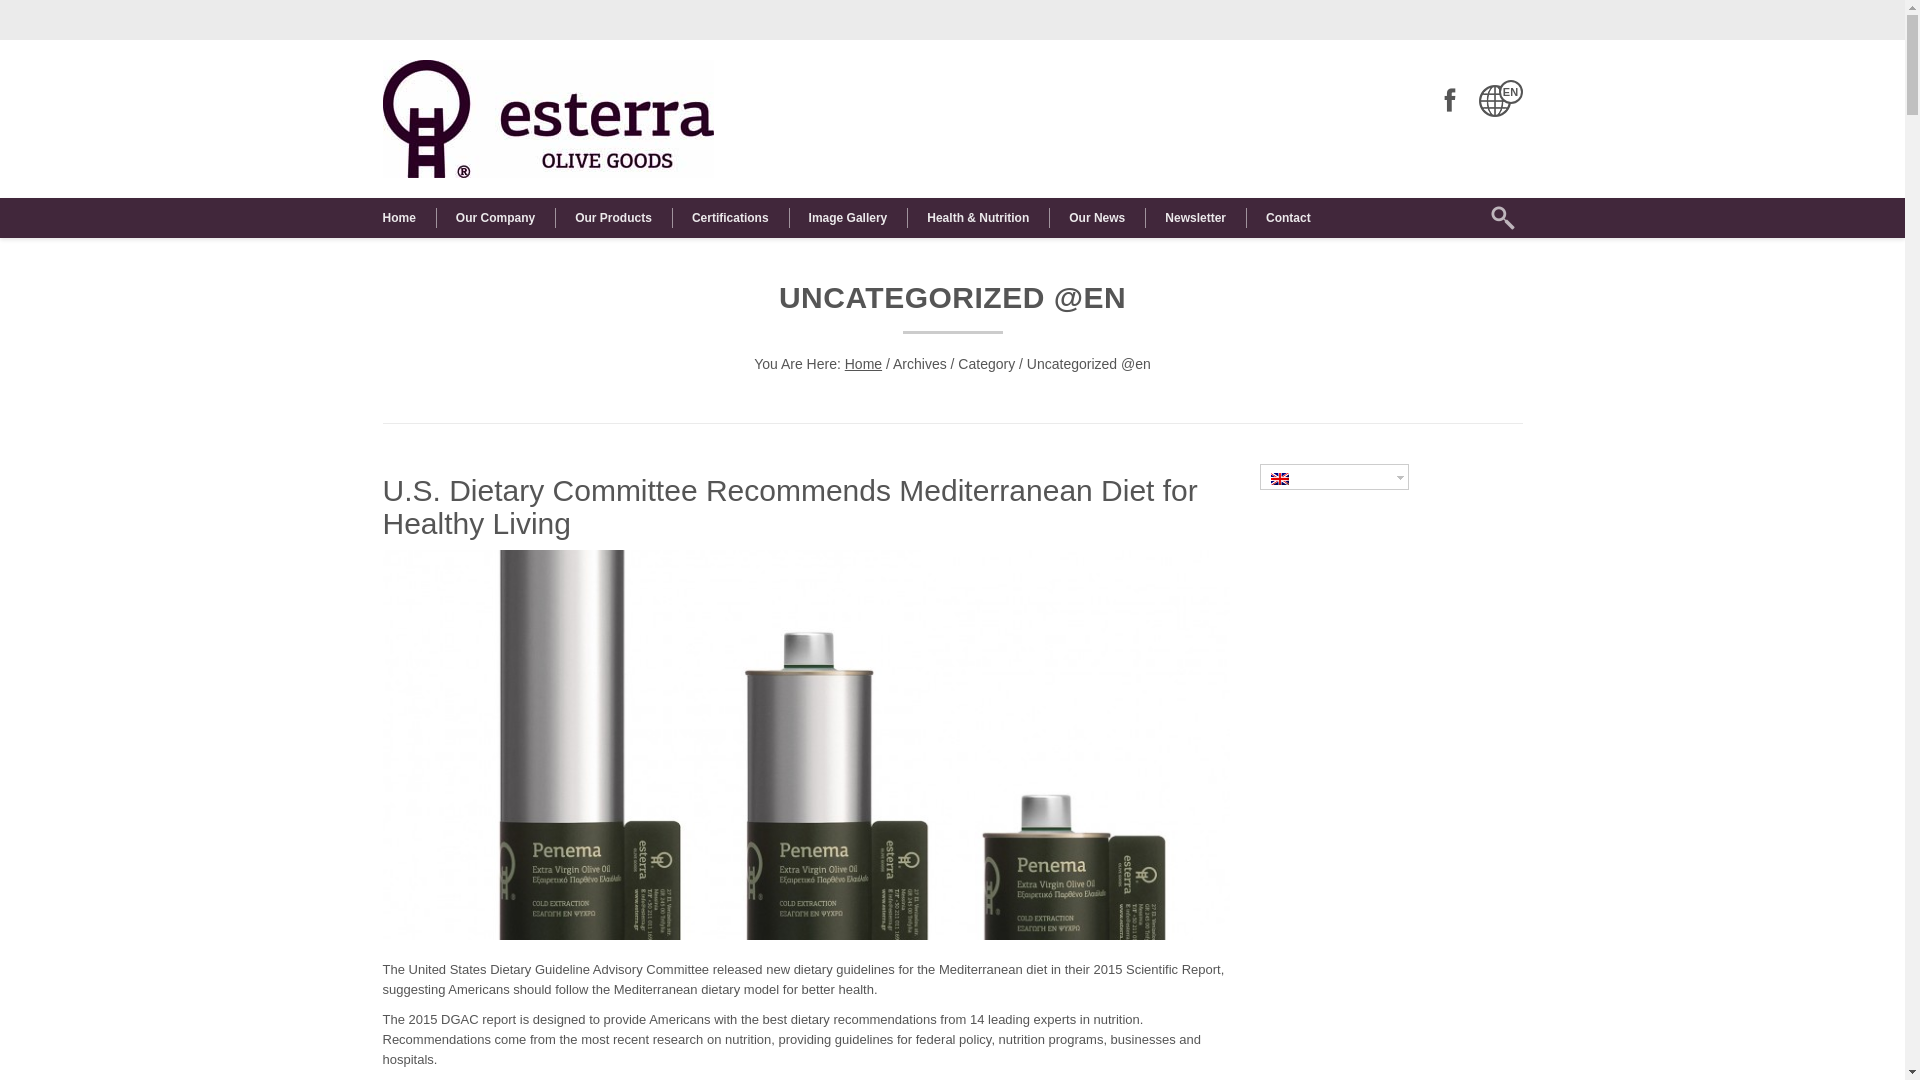  Describe the element at coordinates (1288, 217) in the screenshot. I see `Contact` at that location.